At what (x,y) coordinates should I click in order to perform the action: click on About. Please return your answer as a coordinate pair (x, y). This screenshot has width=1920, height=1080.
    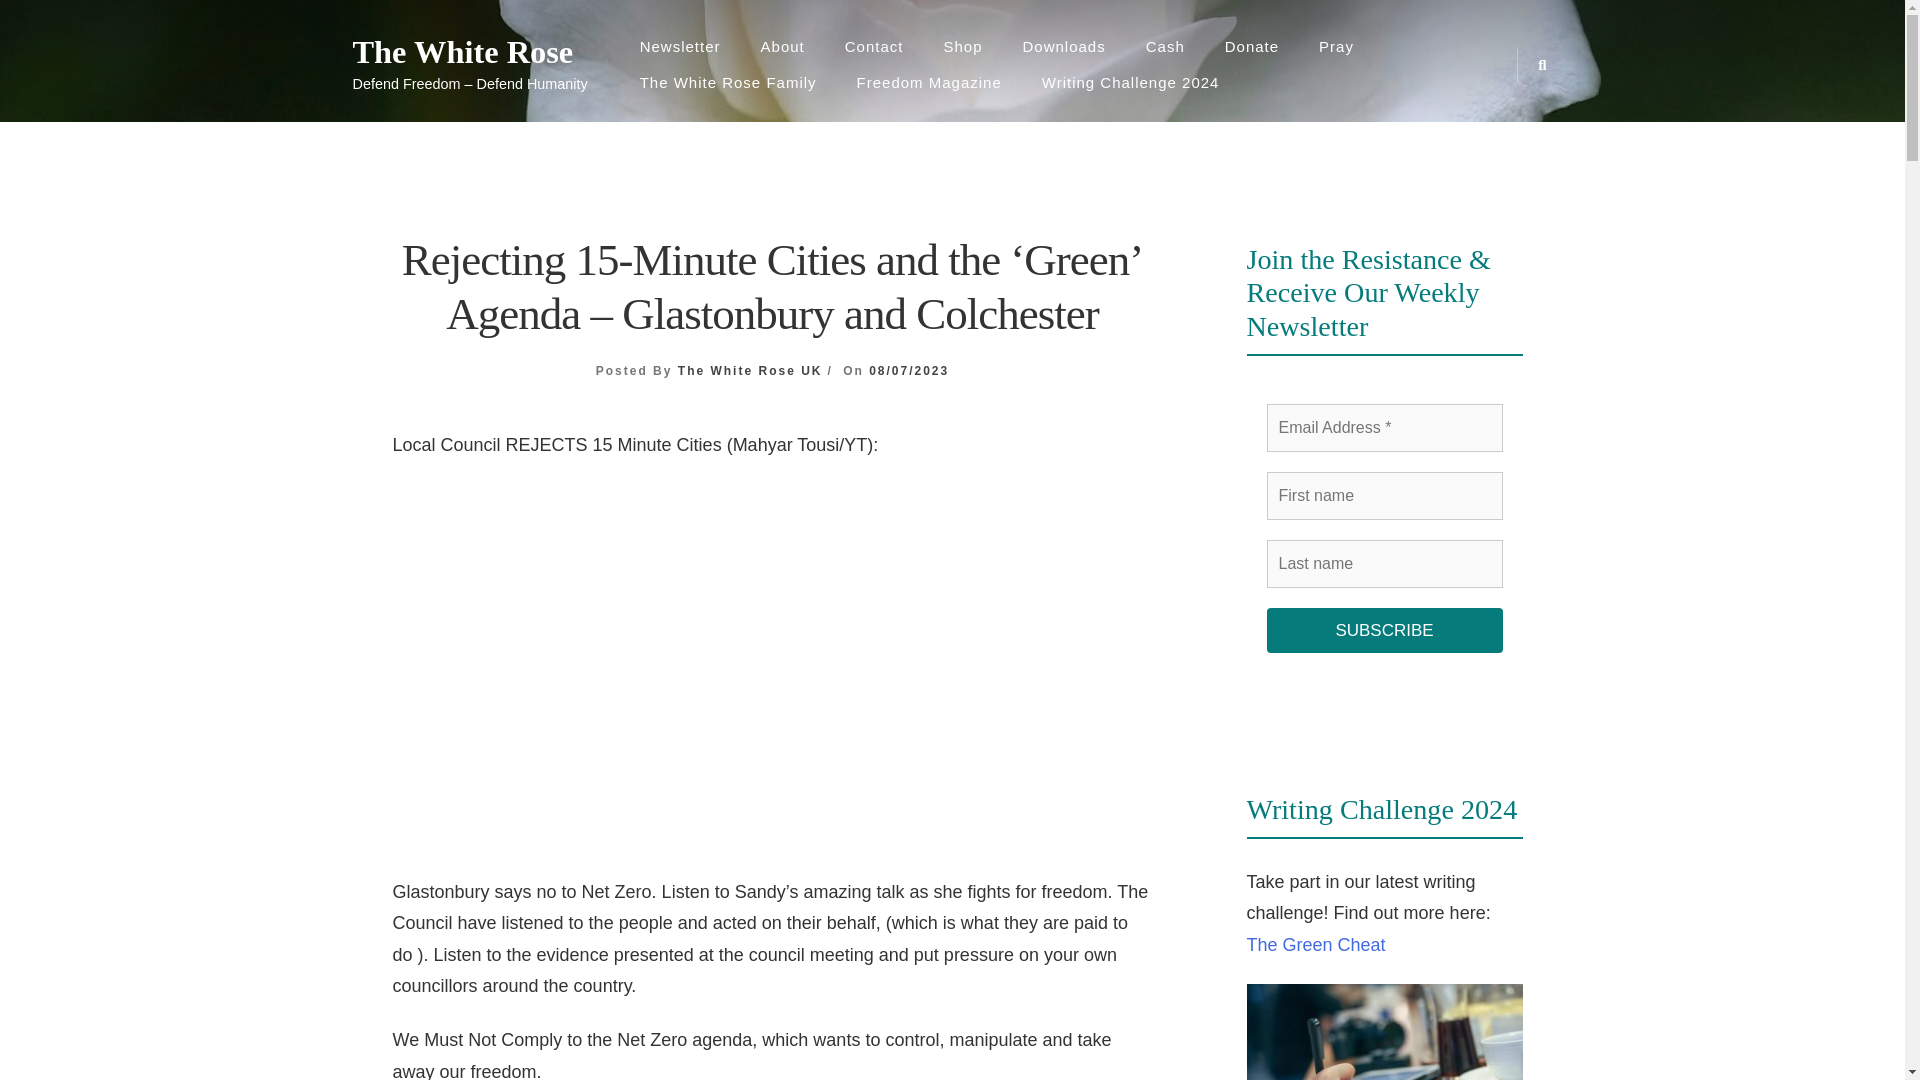
    Looking at the image, I should click on (783, 46).